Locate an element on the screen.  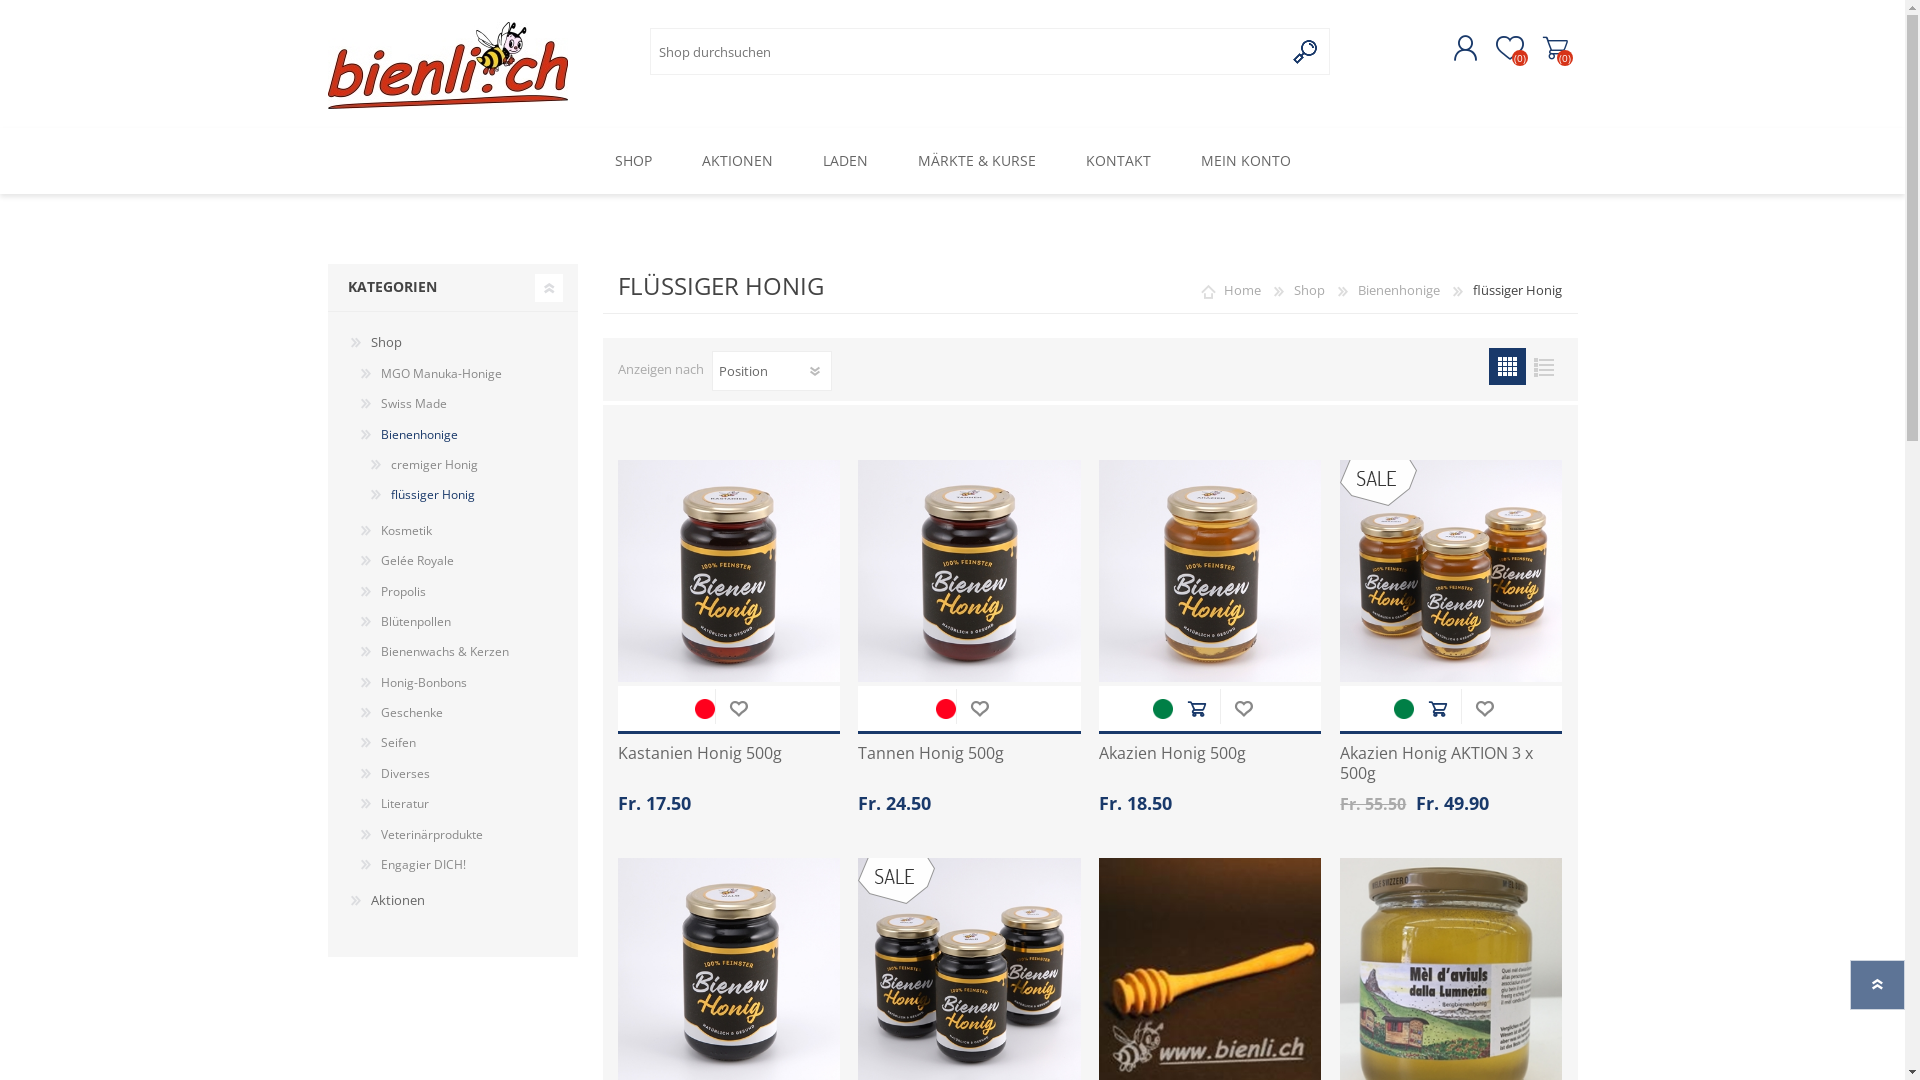
Swiss Made is located at coordinates (404, 404).